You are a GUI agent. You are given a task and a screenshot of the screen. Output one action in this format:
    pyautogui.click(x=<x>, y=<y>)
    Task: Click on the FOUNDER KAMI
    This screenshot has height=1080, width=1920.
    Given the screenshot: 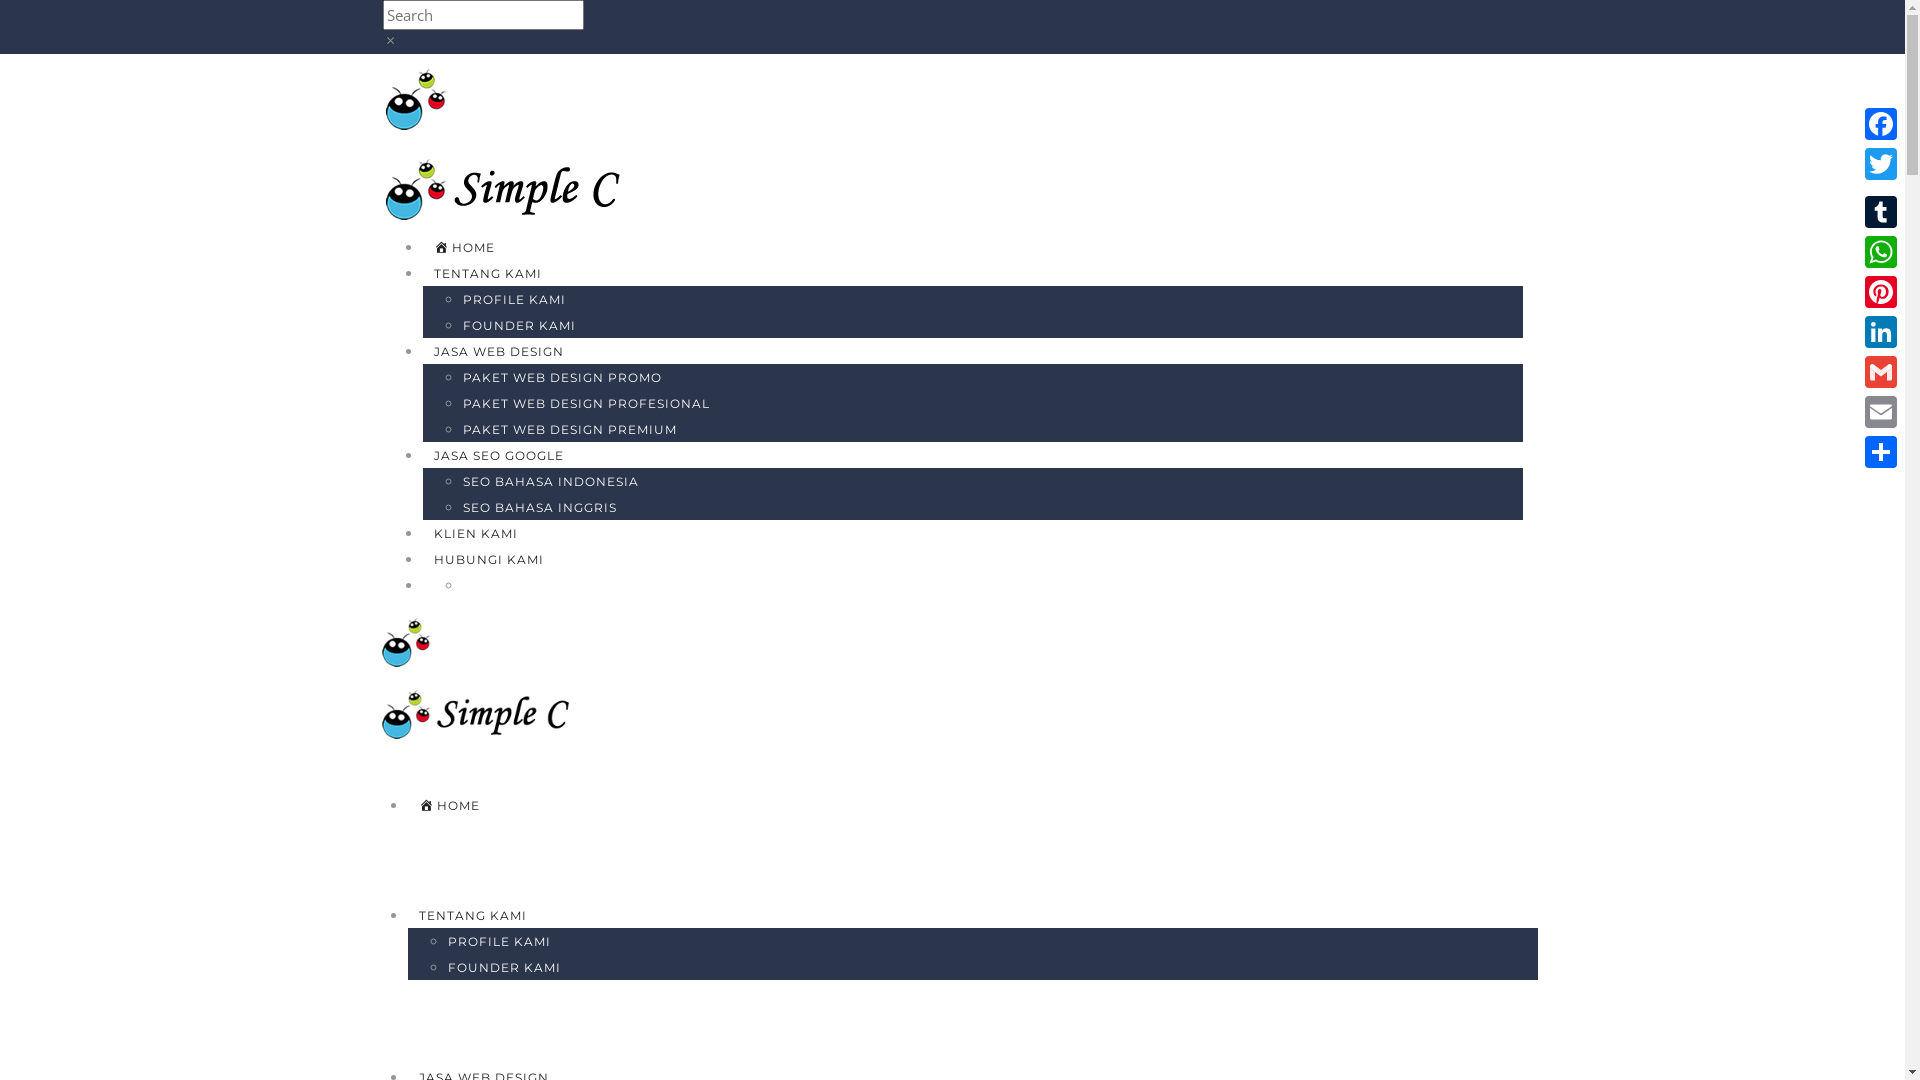 What is the action you would take?
    pyautogui.click(x=518, y=326)
    